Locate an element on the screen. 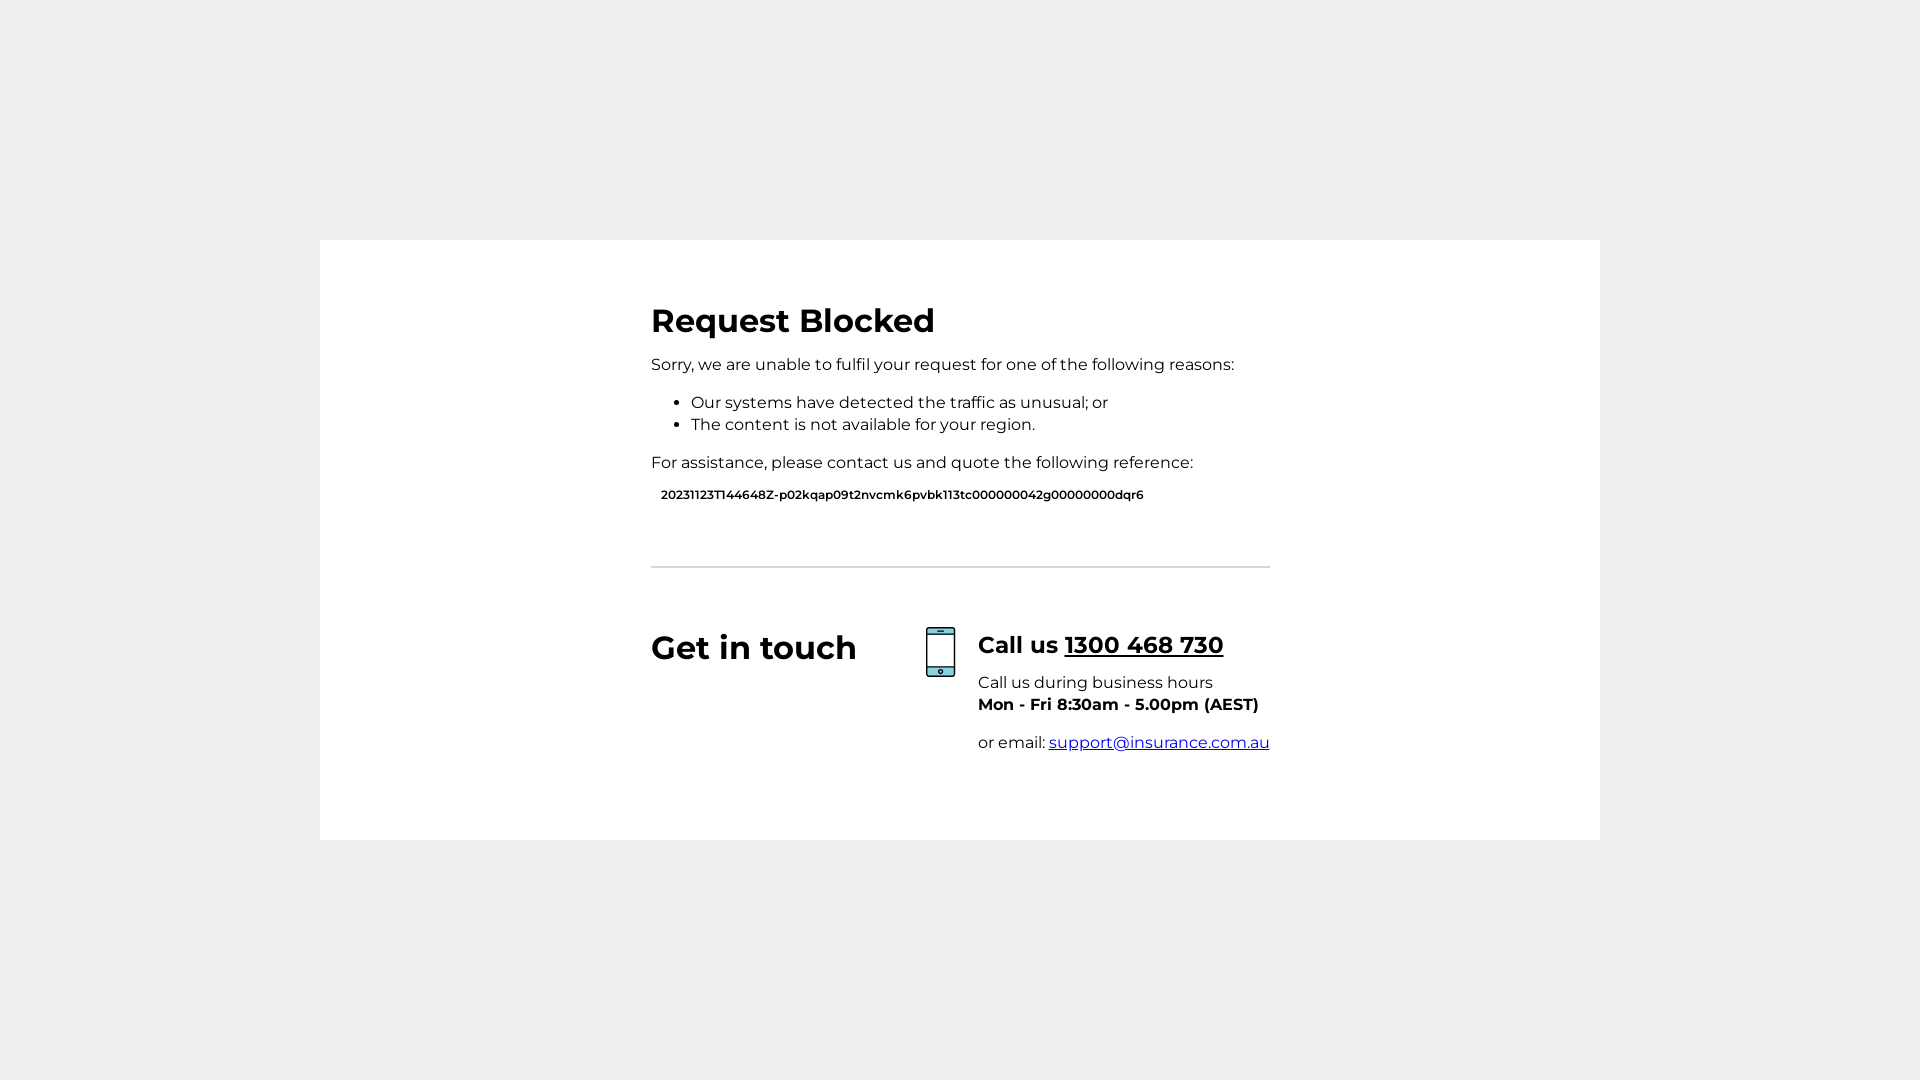 The height and width of the screenshot is (1080, 1920). support@insurance.com.au is located at coordinates (1158, 742).